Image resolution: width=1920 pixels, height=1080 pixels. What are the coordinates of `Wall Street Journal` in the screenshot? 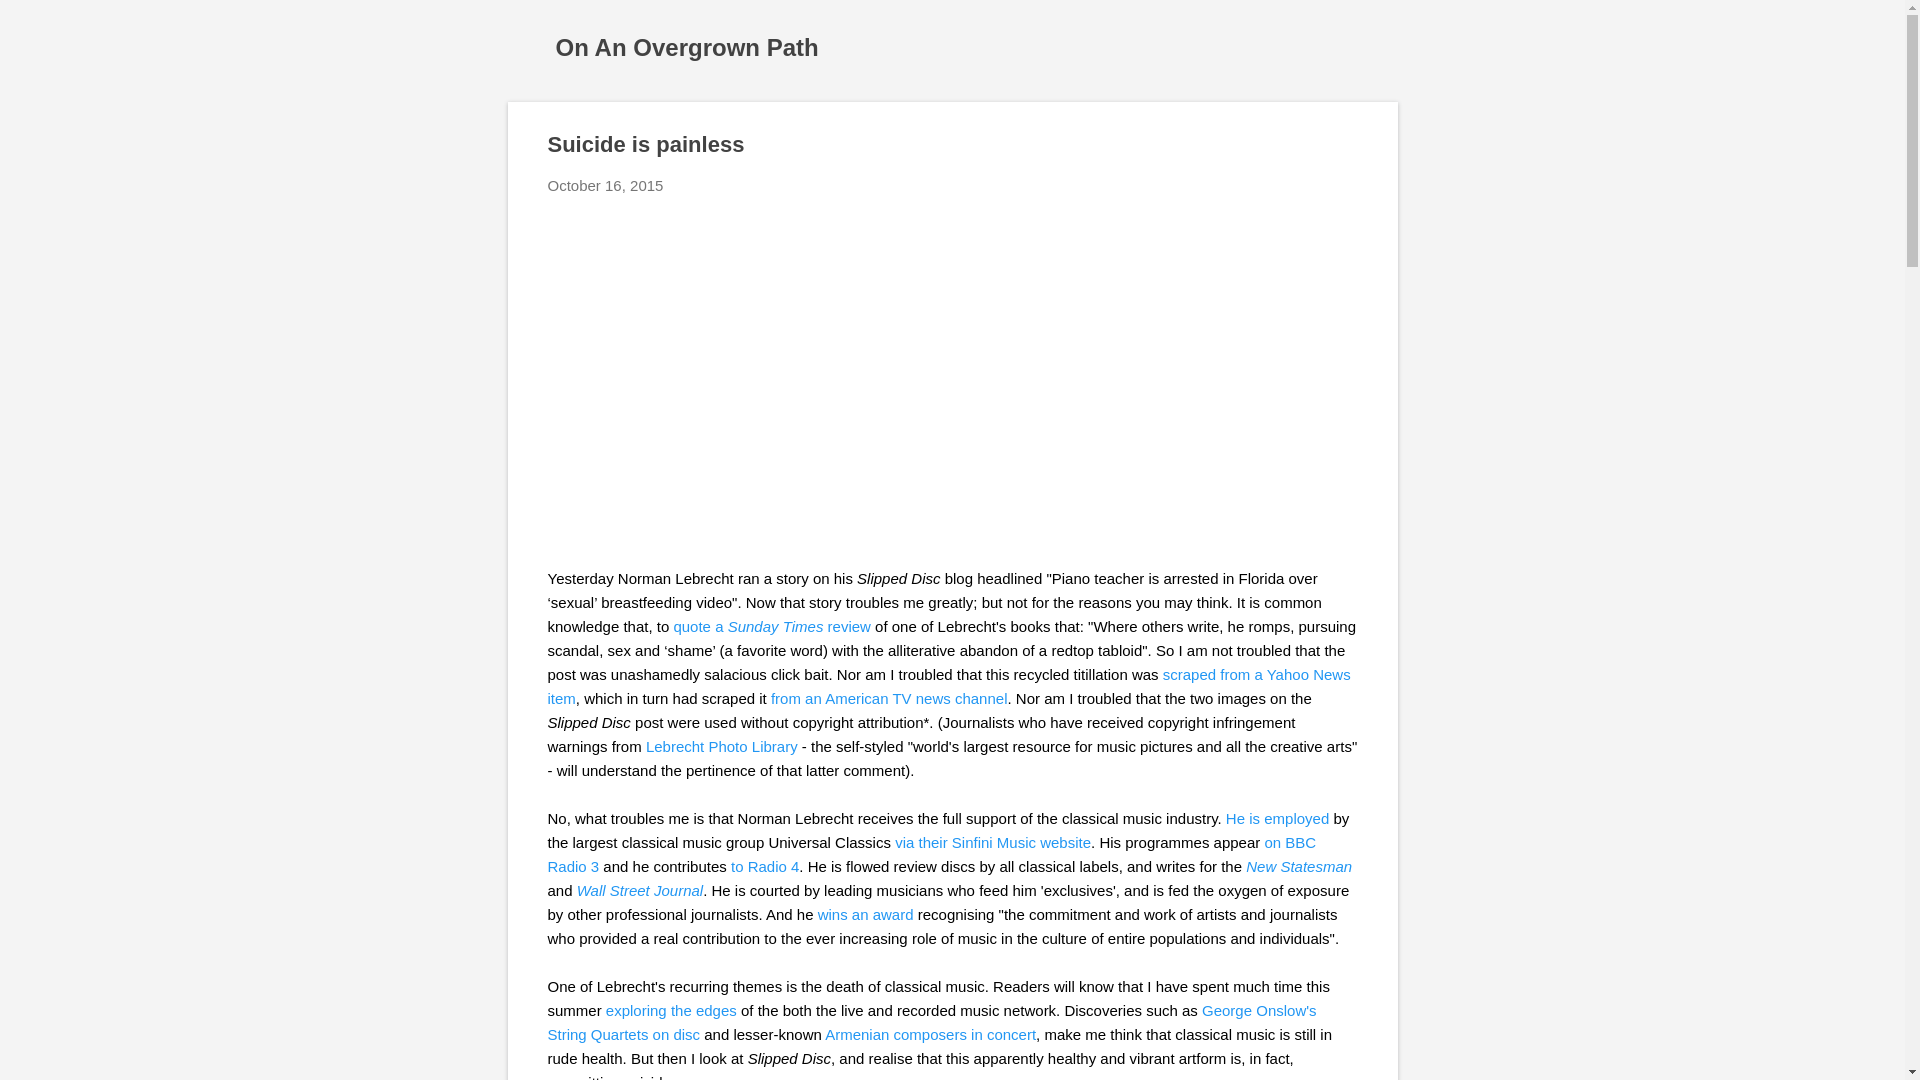 It's located at (640, 890).